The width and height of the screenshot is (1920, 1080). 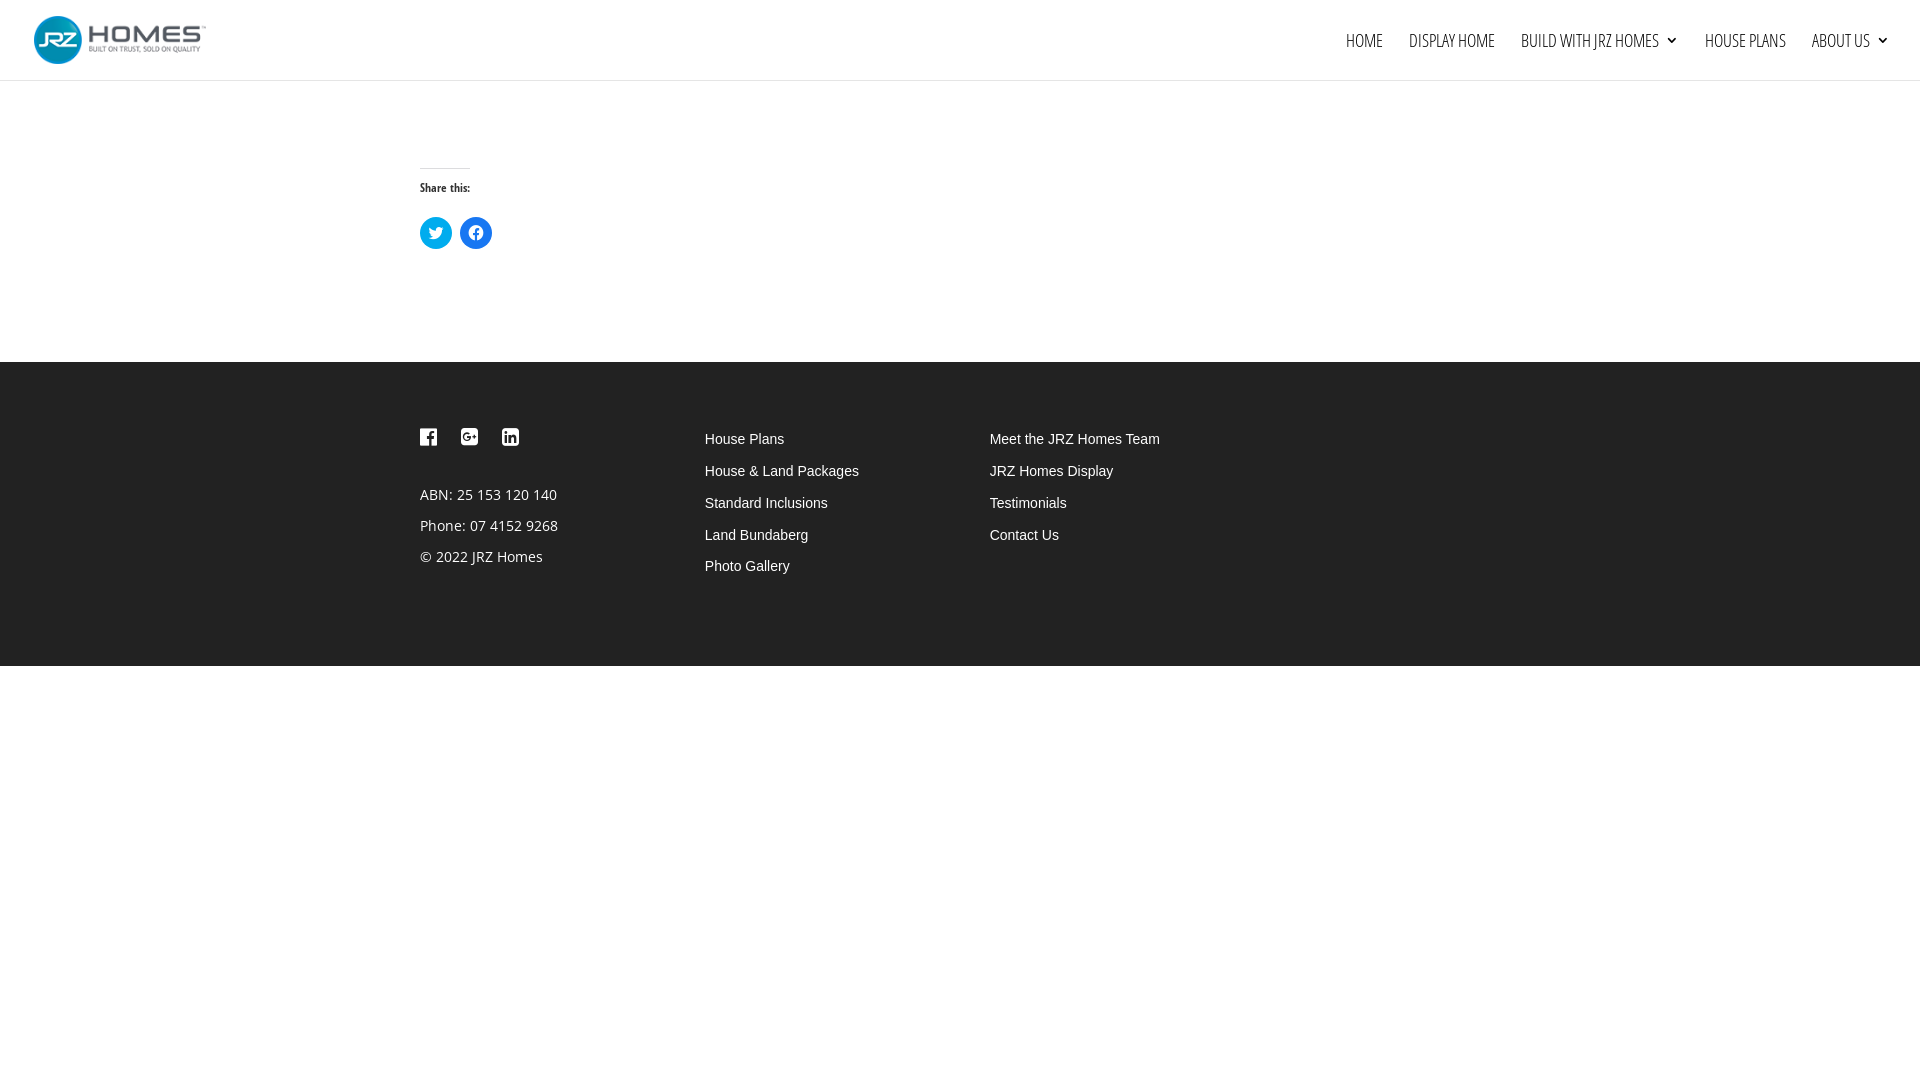 What do you see at coordinates (766, 503) in the screenshot?
I see `Standard Inclusions` at bounding box center [766, 503].